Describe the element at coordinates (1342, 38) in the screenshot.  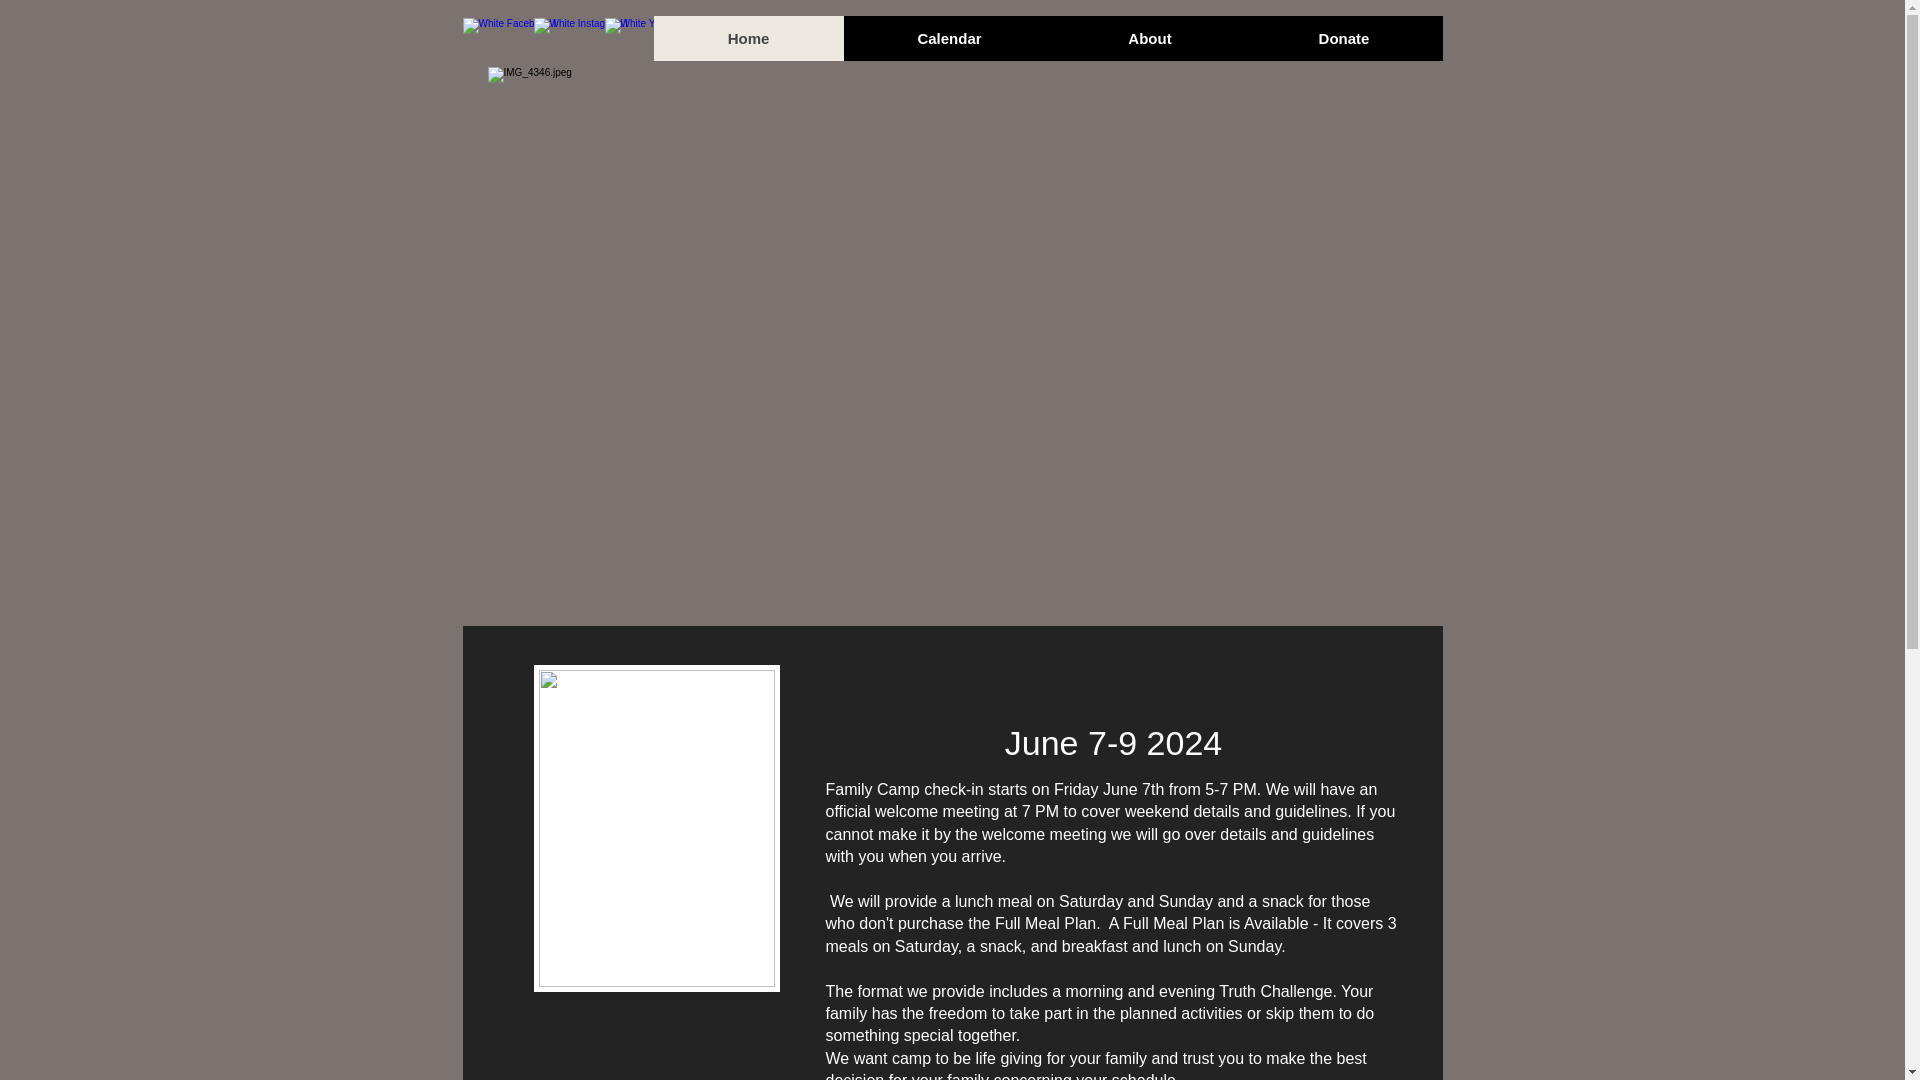
I see `Donate` at that location.